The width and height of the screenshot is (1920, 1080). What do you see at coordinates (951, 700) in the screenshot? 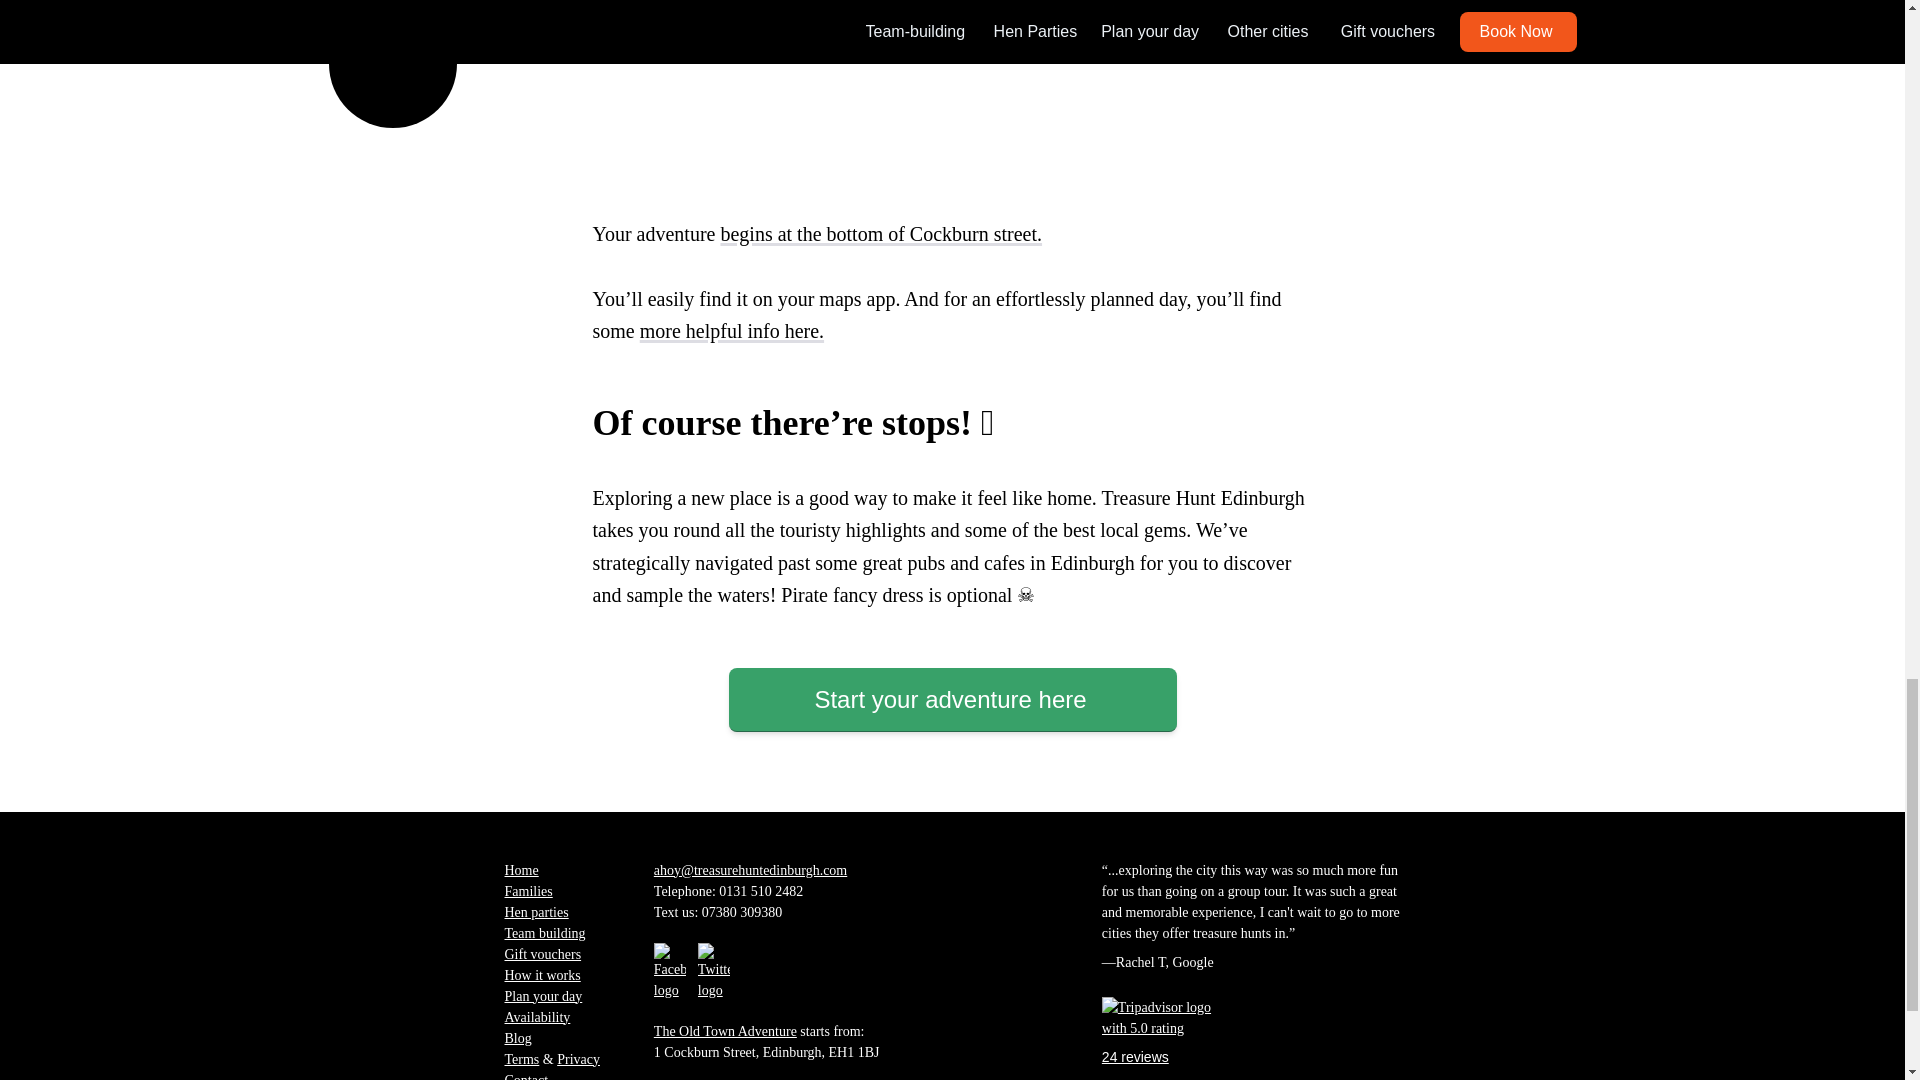
I see `Start your adventure here` at bounding box center [951, 700].